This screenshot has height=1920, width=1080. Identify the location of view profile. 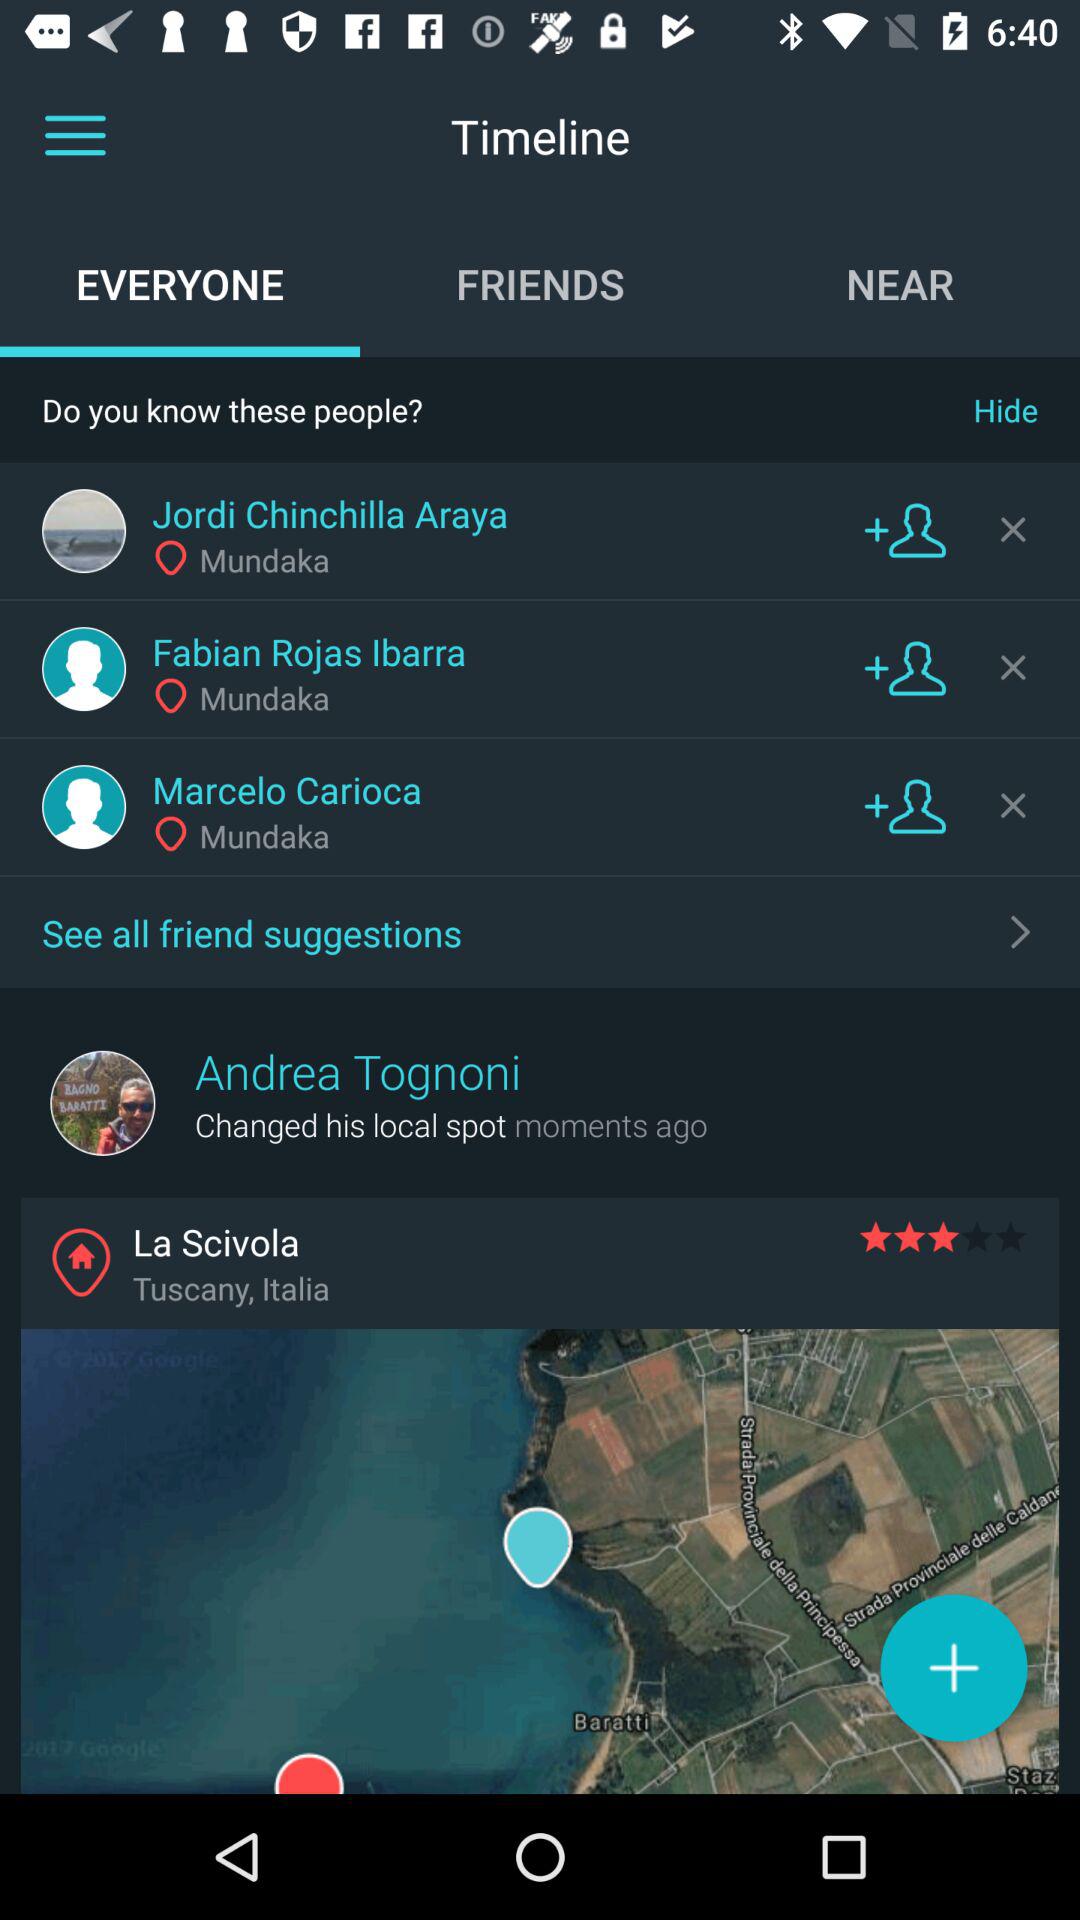
(84, 531).